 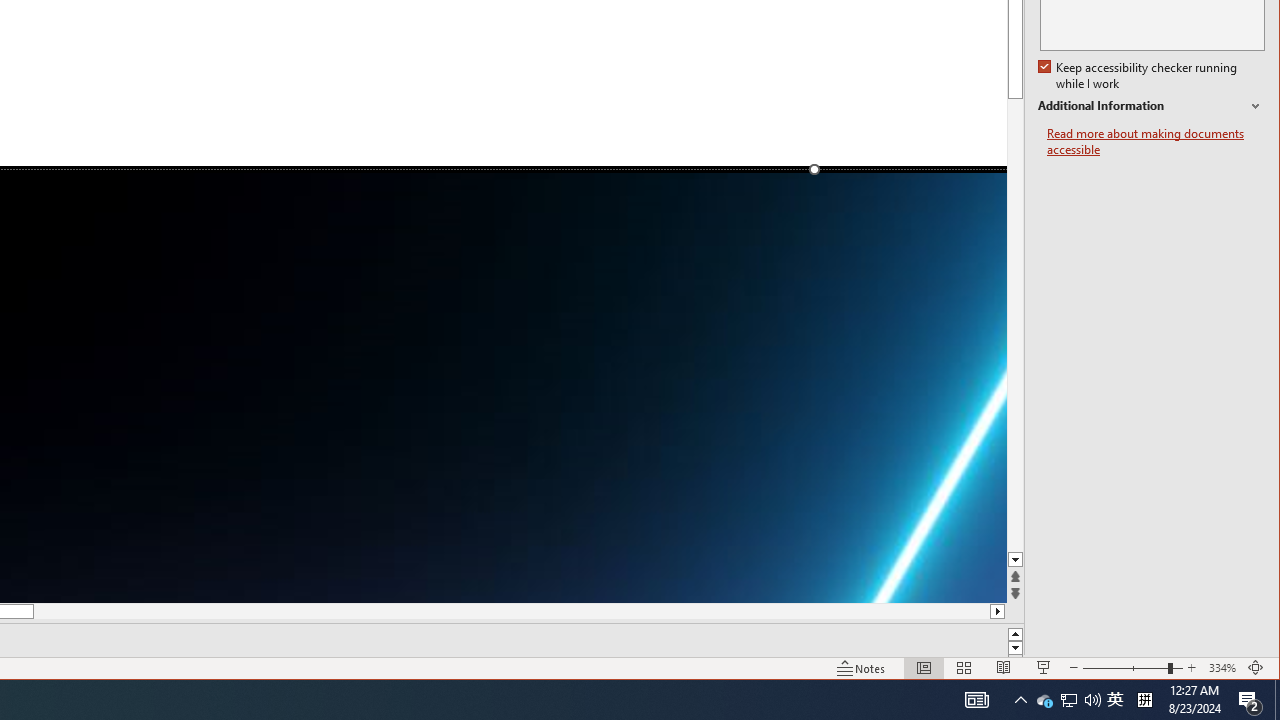 What do you see at coordinates (1222, 668) in the screenshot?
I see `Zoom 334%` at bounding box center [1222, 668].